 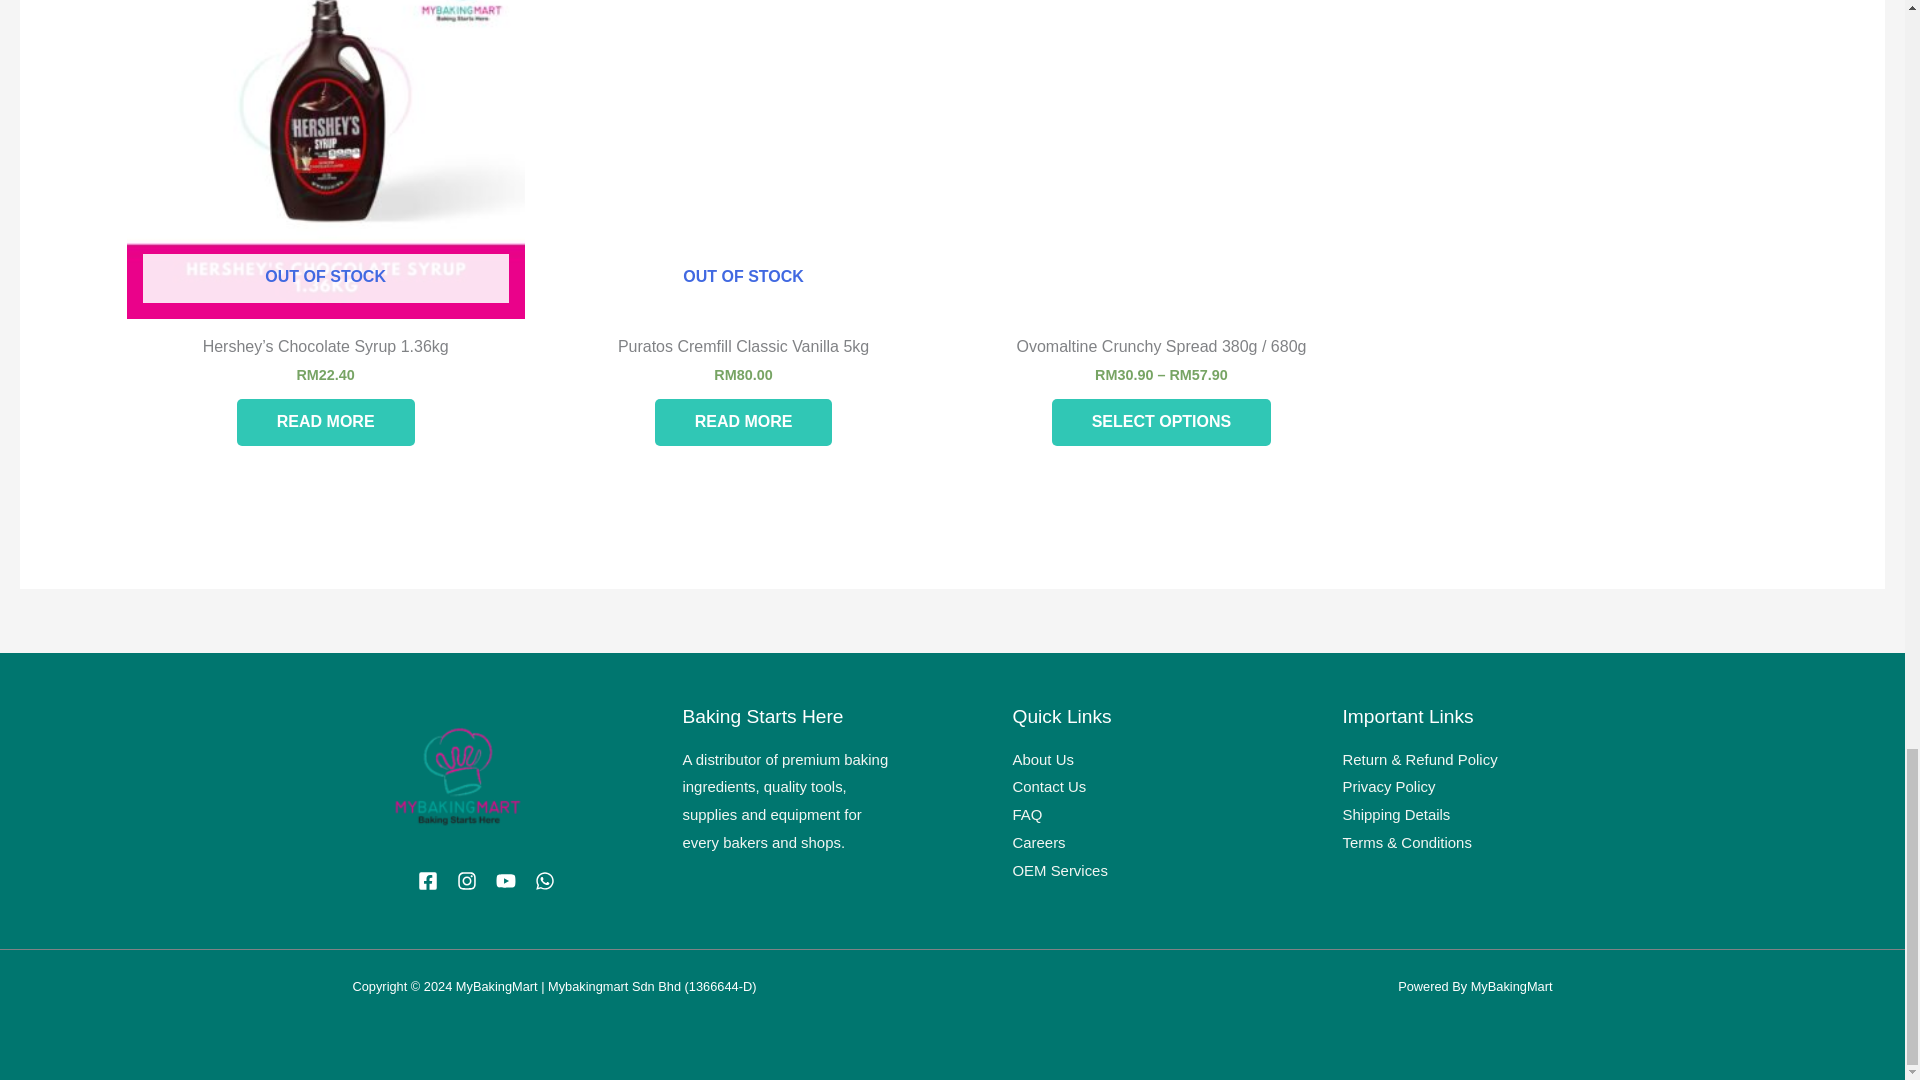 I want to click on FAQ, so click(x=1026, y=814).